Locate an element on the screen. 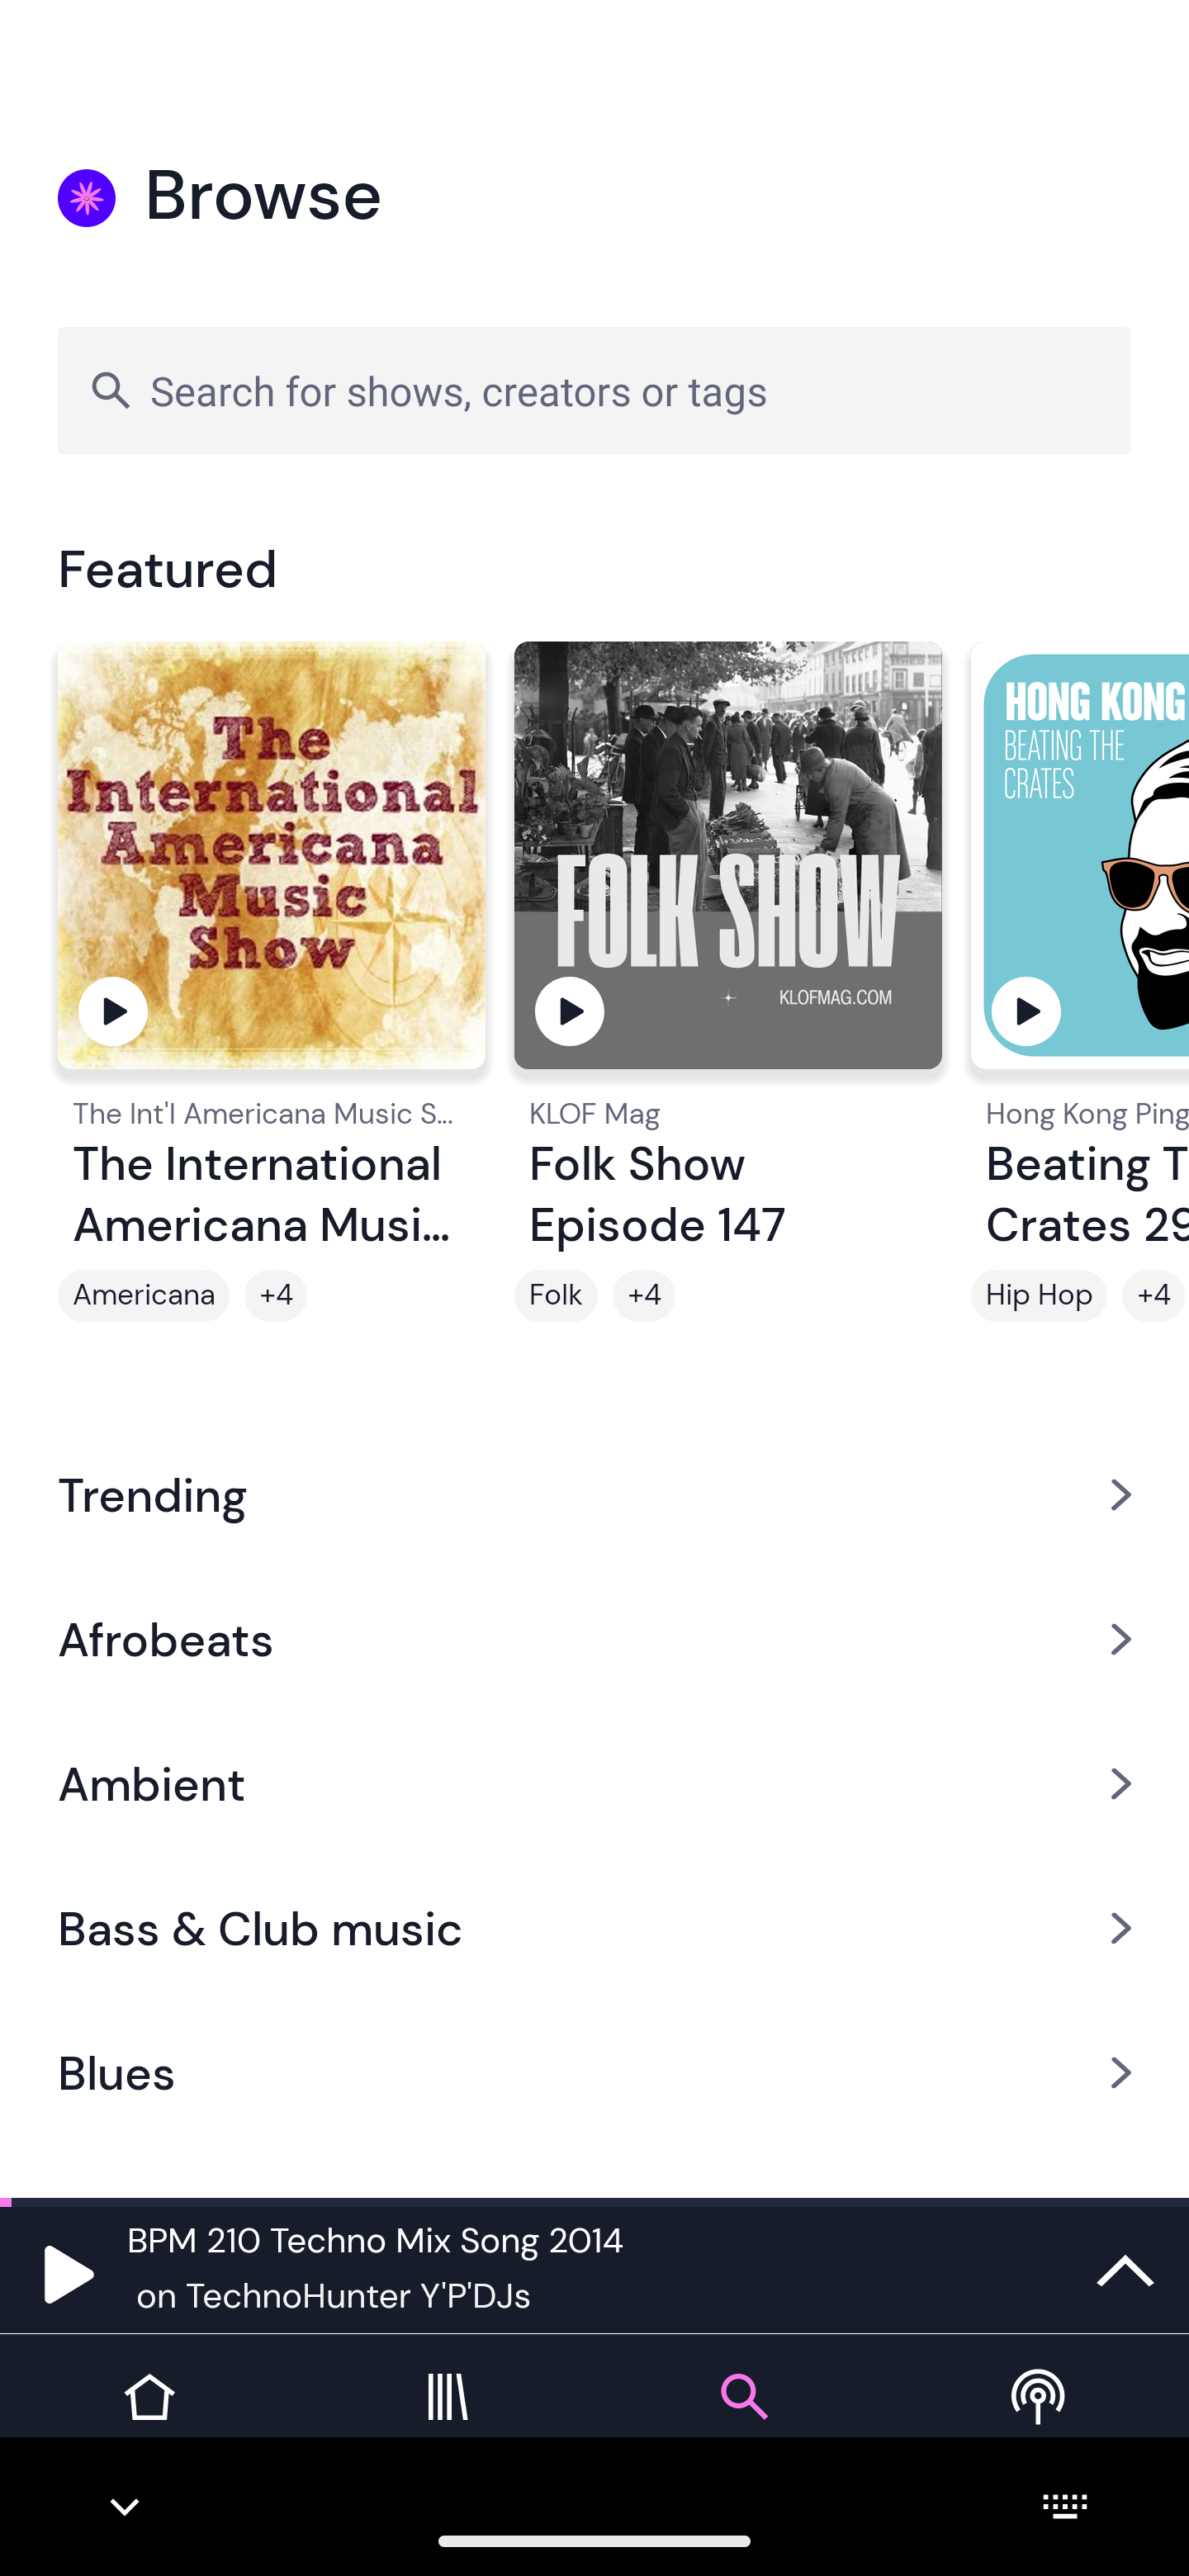 The width and height of the screenshot is (1189, 2576). Ambient is located at coordinates (594, 1783).